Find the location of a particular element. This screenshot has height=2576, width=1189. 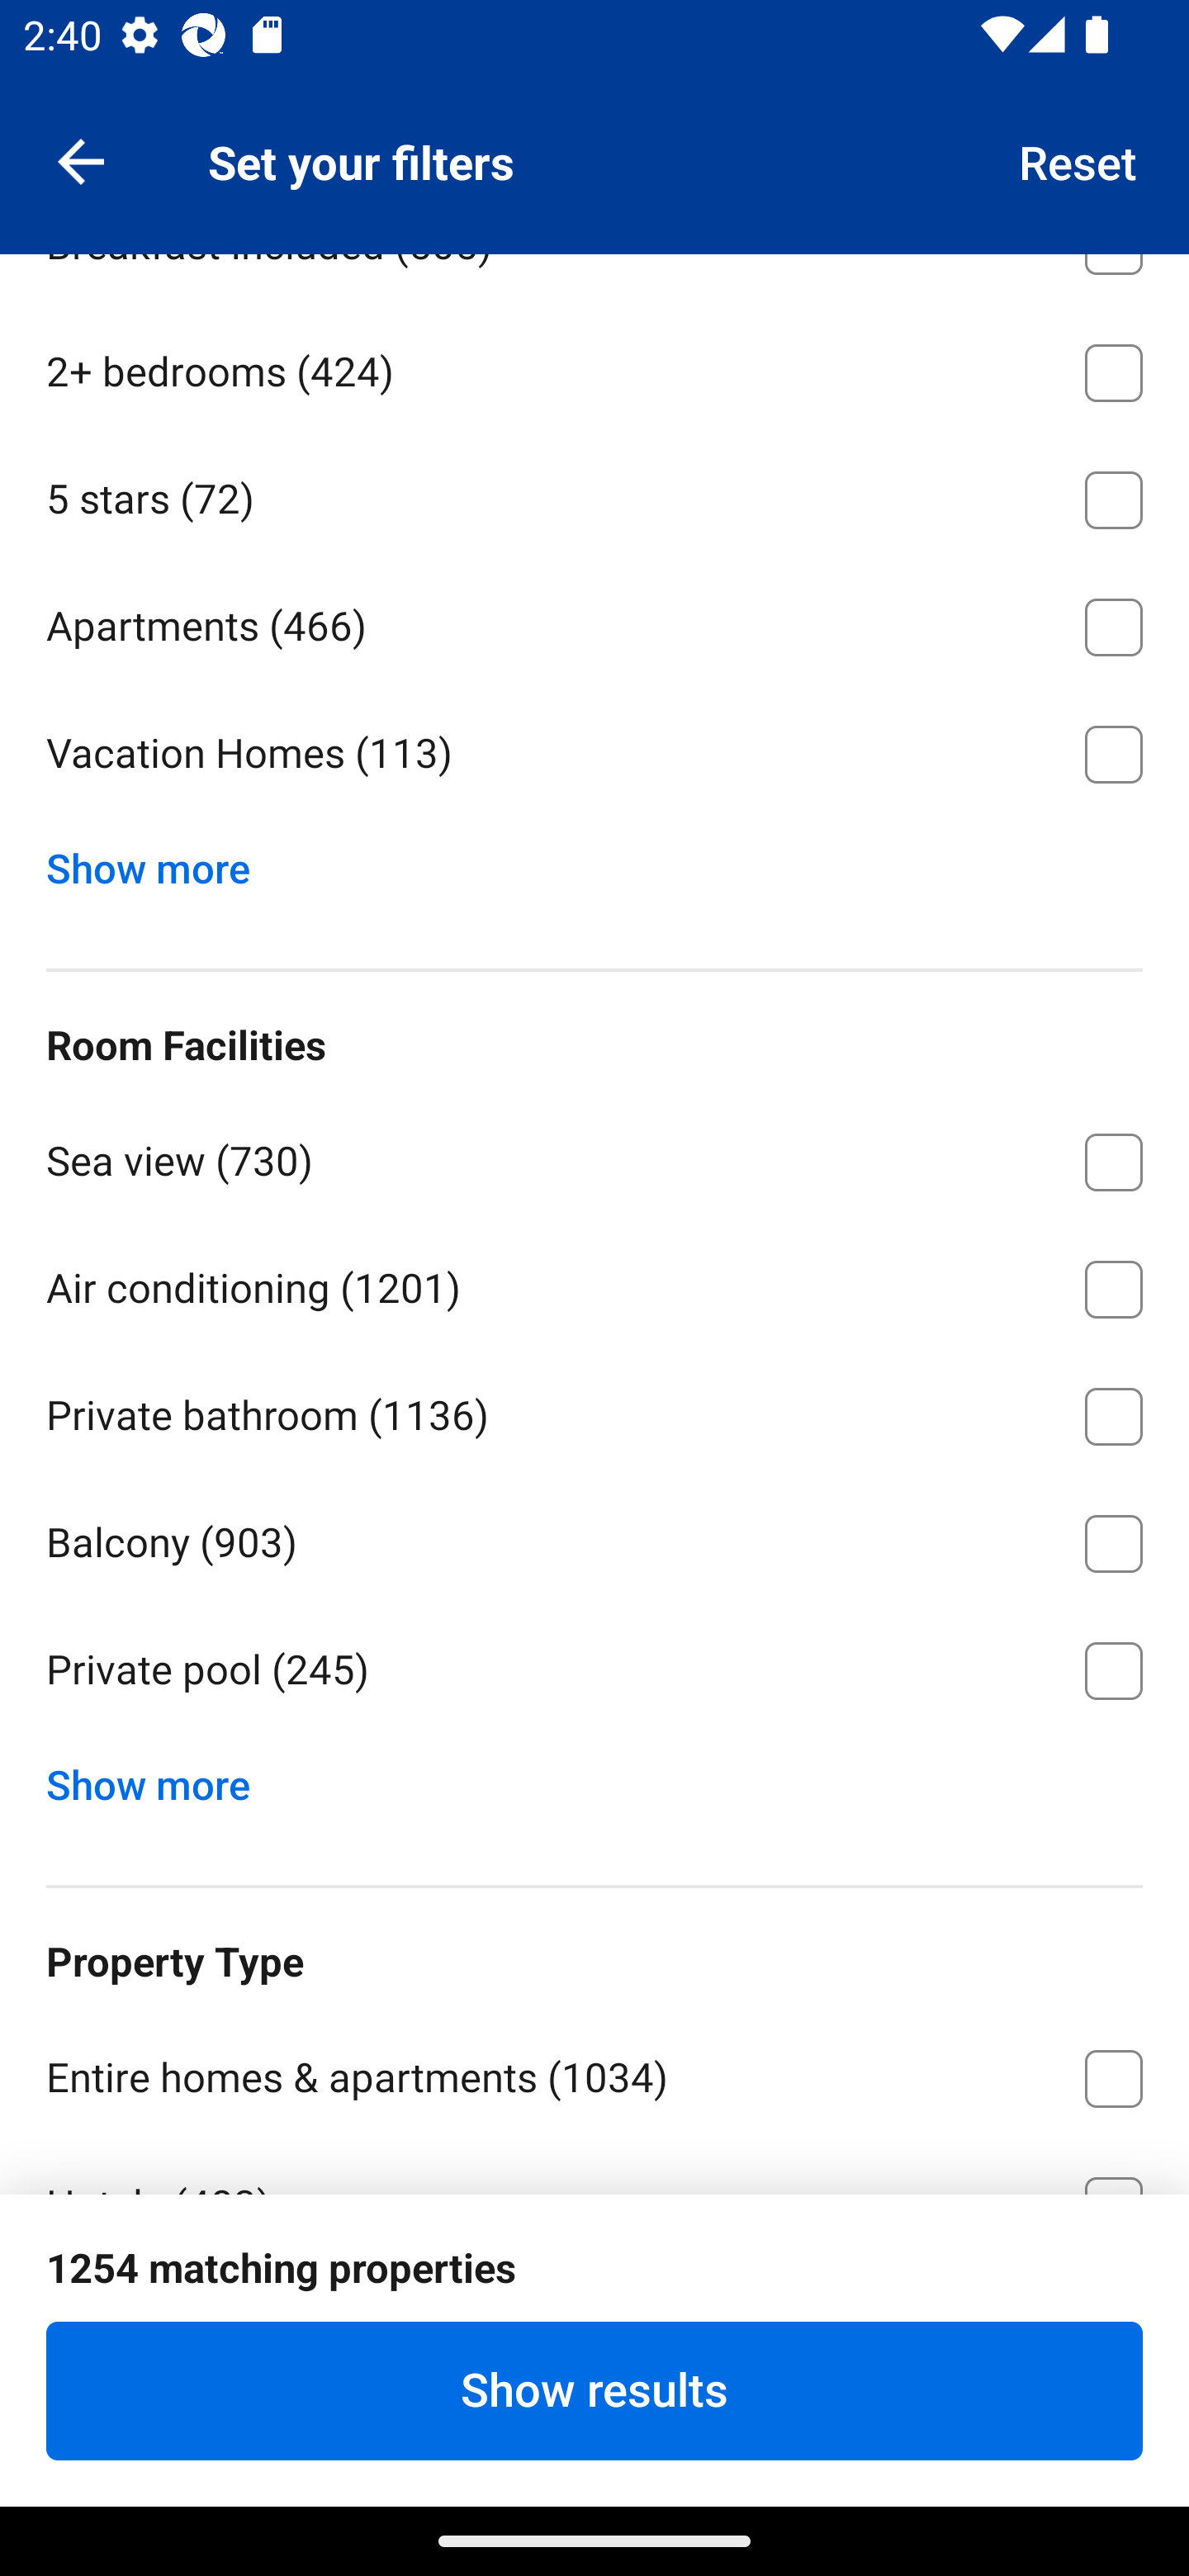

Show more is located at coordinates (160, 1778).